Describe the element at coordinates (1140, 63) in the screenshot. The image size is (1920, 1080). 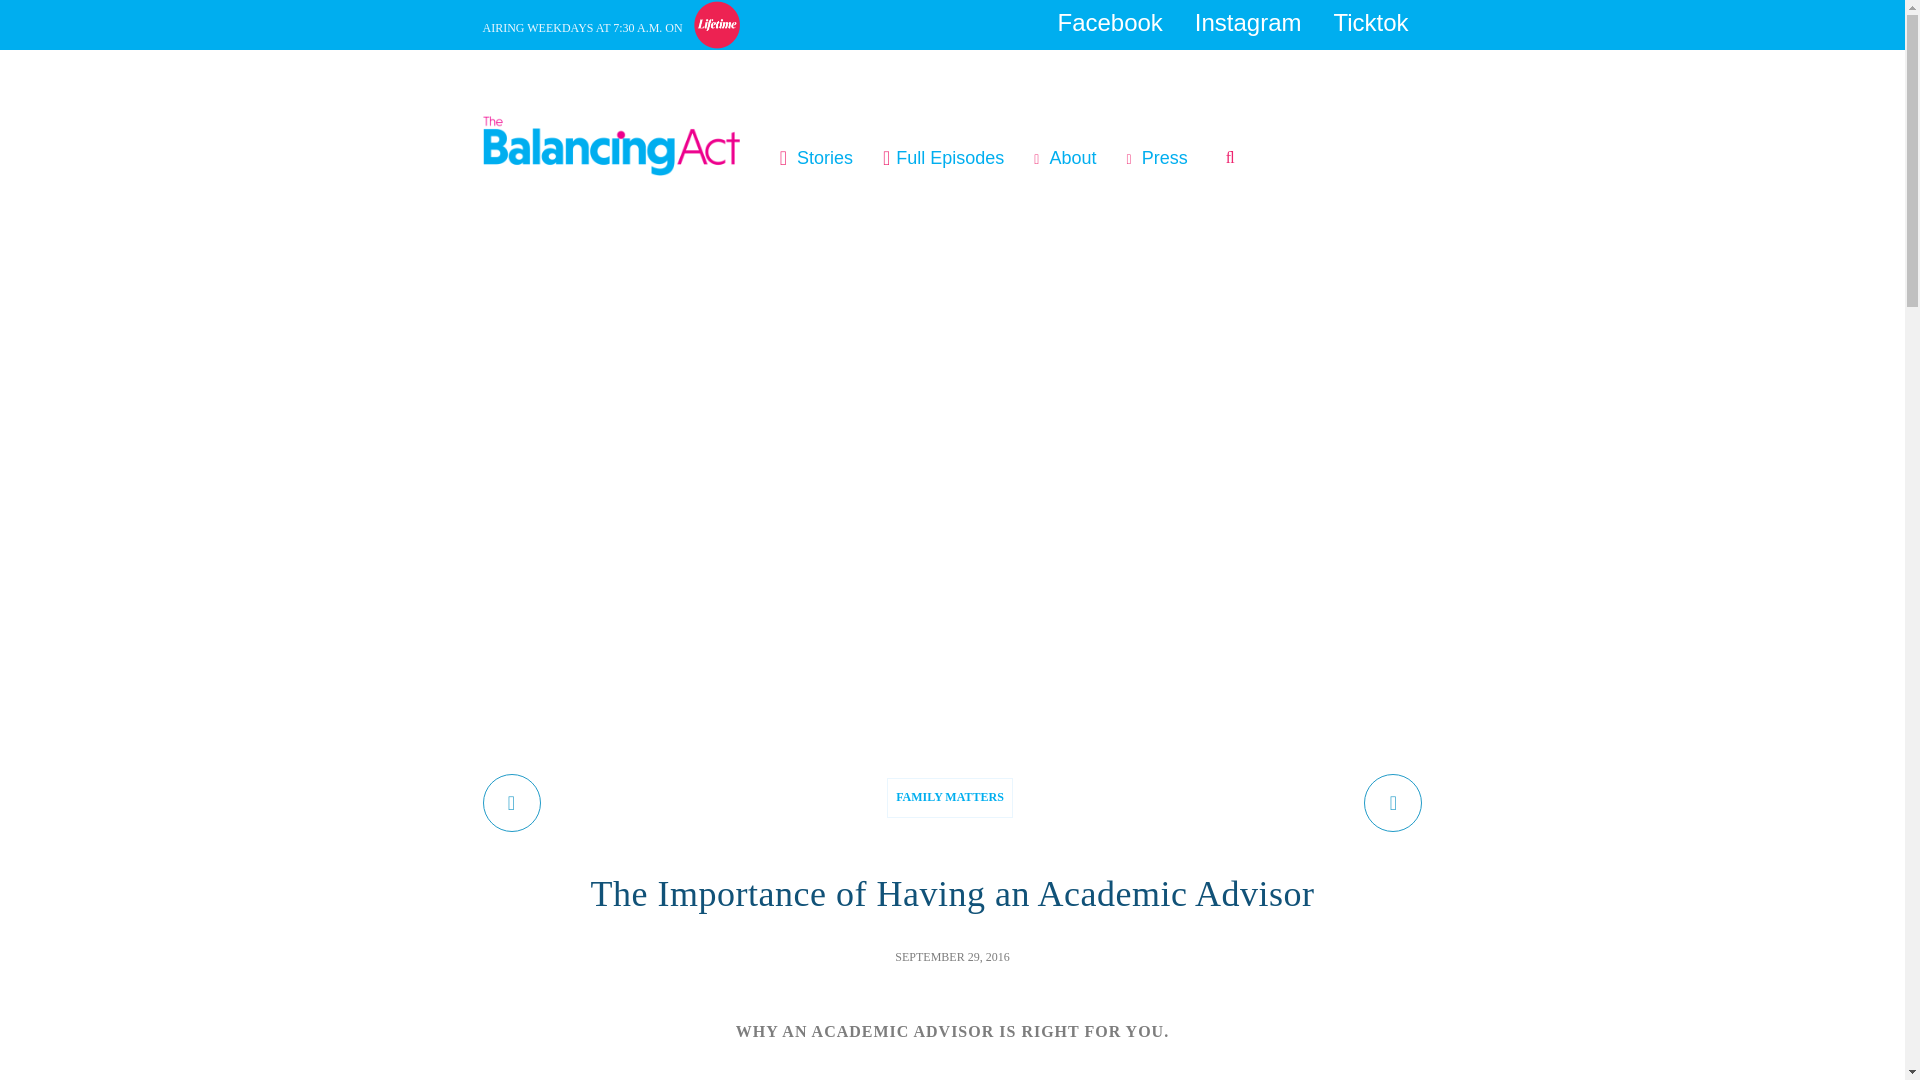
I see `LinkedIn` at that location.